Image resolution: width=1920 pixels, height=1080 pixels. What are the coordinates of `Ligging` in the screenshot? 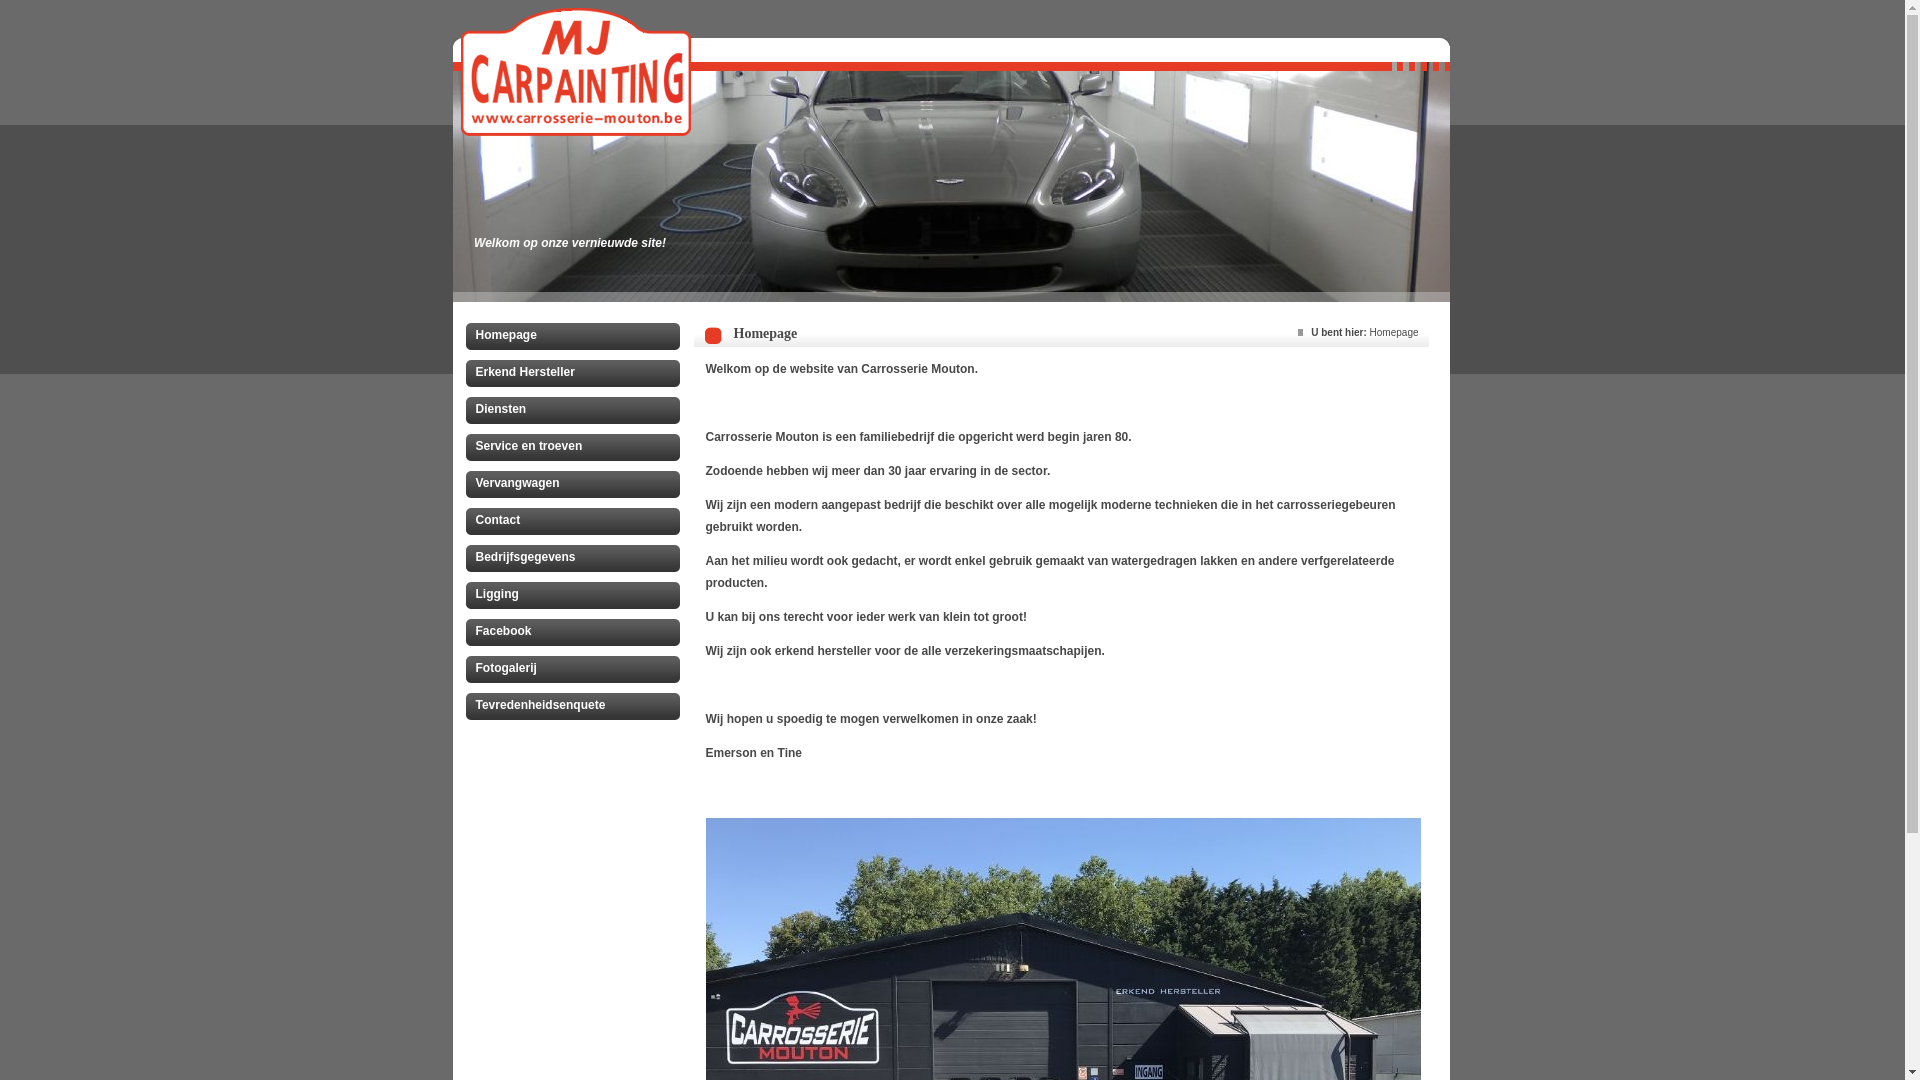 It's located at (578, 598).